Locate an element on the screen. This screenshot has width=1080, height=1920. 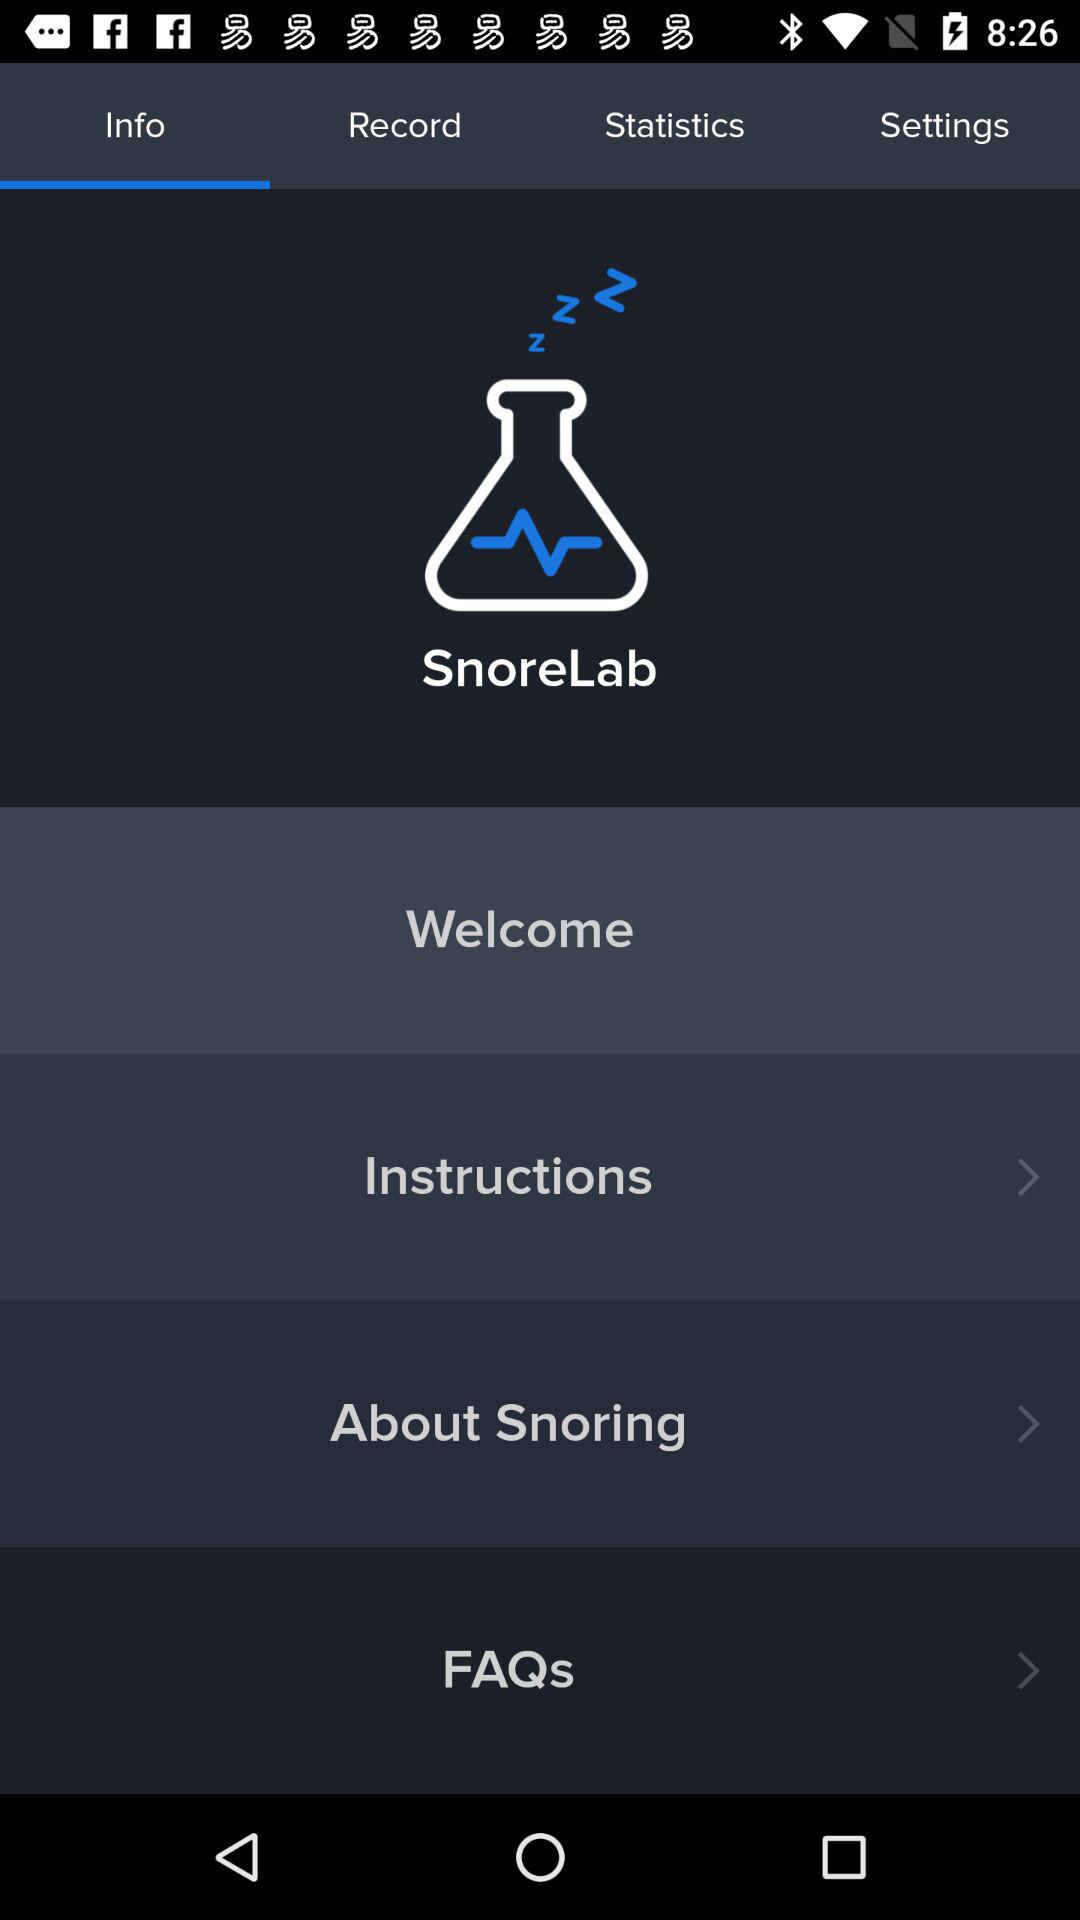
choose the faqs item is located at coordinates (540, 1670).